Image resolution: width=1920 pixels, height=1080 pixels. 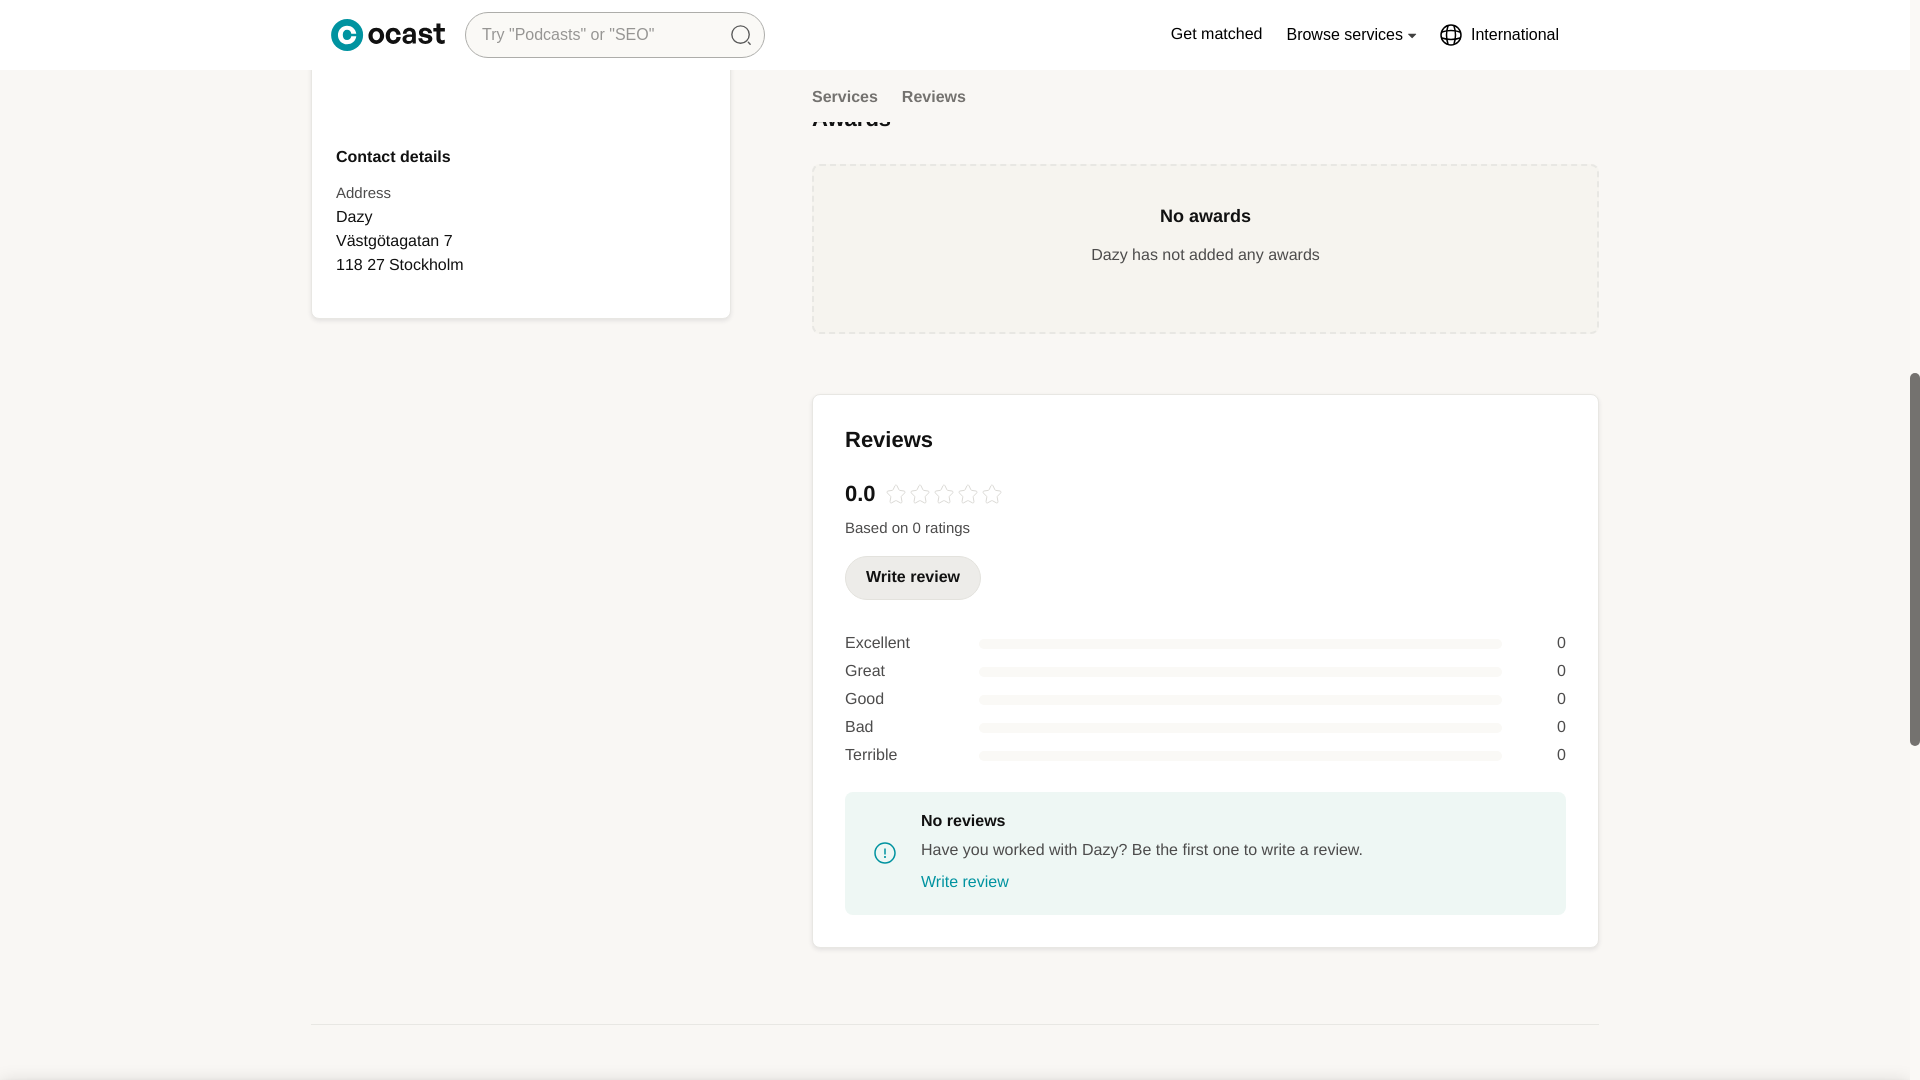 What do you see at coordinates (1212, 48) in the screenshot?
I see `Create a request` at bounding box center [1212, 48].